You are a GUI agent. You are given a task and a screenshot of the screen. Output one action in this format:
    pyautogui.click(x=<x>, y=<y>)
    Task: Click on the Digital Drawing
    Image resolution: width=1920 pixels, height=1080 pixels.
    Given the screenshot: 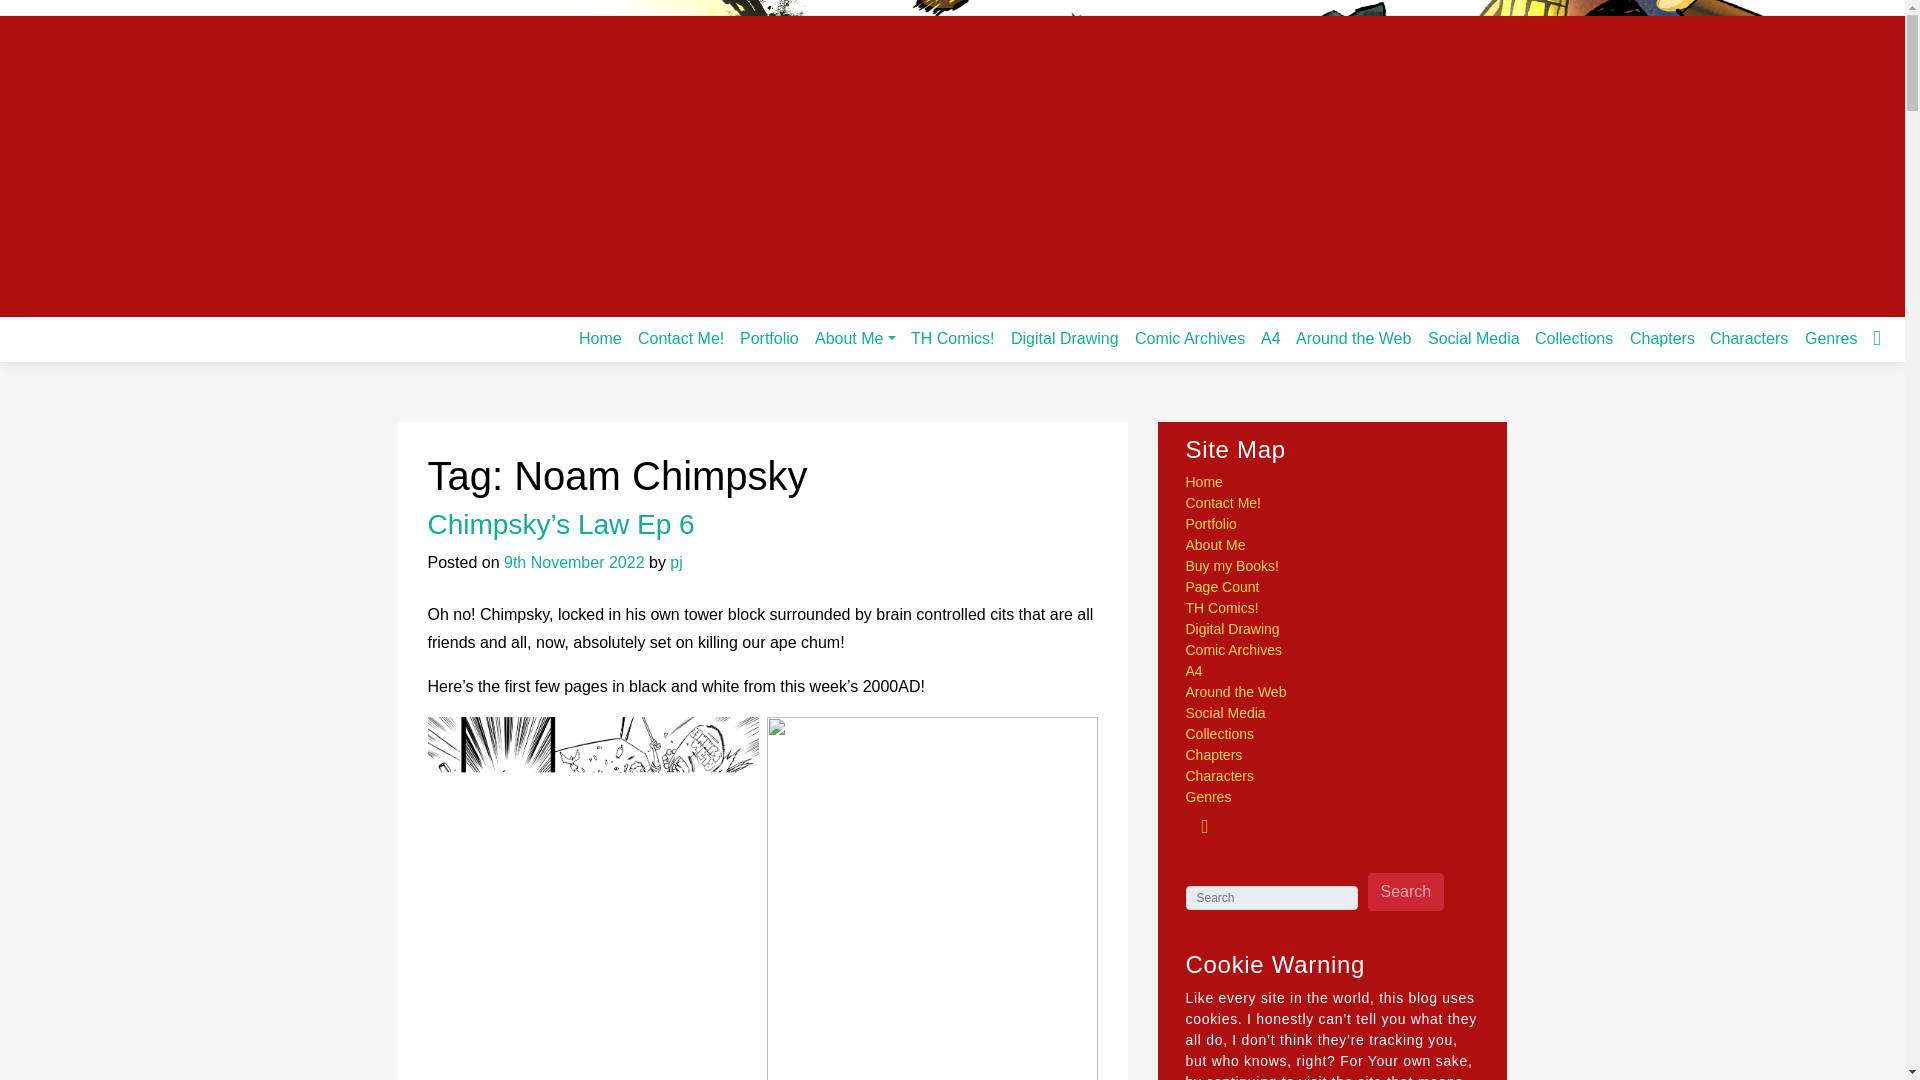 What is the action you would take?
    pyautogui.click(x=1064, y=338)
    